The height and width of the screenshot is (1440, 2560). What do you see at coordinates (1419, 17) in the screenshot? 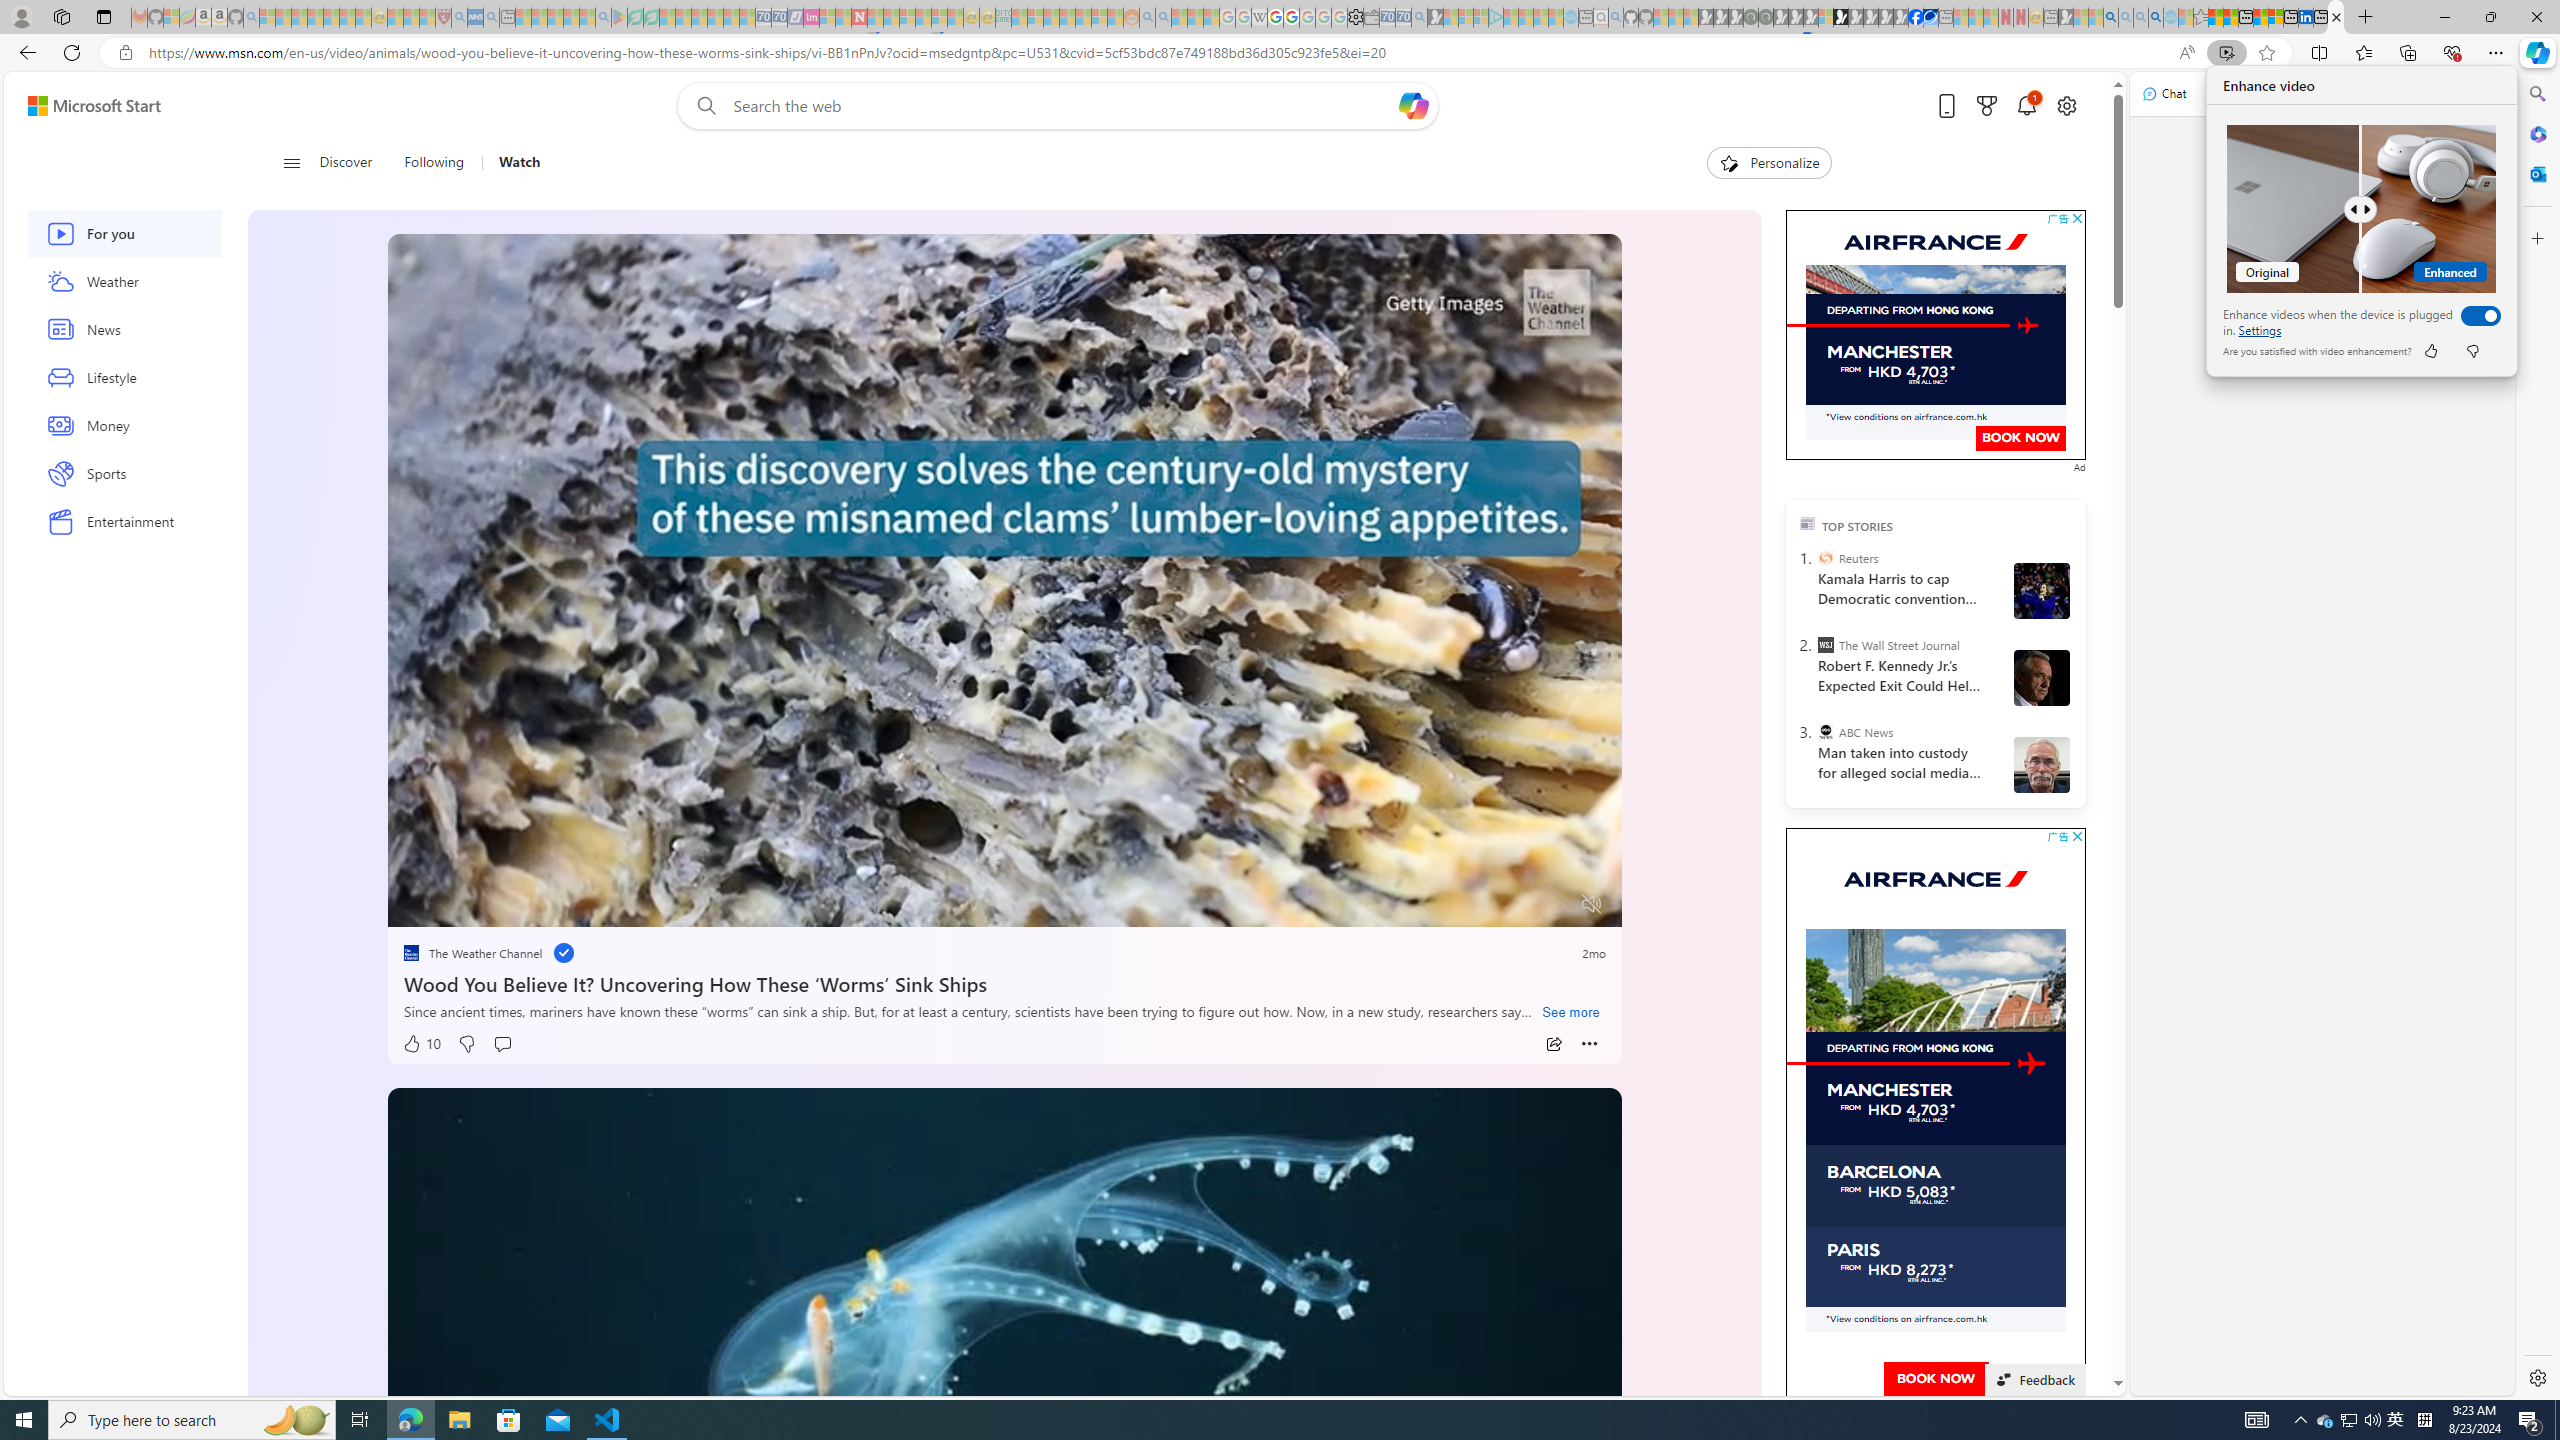
I see `Bing Real Estate - Home sales and rental listings - Sleeping` at bounding box center [1419, 17].